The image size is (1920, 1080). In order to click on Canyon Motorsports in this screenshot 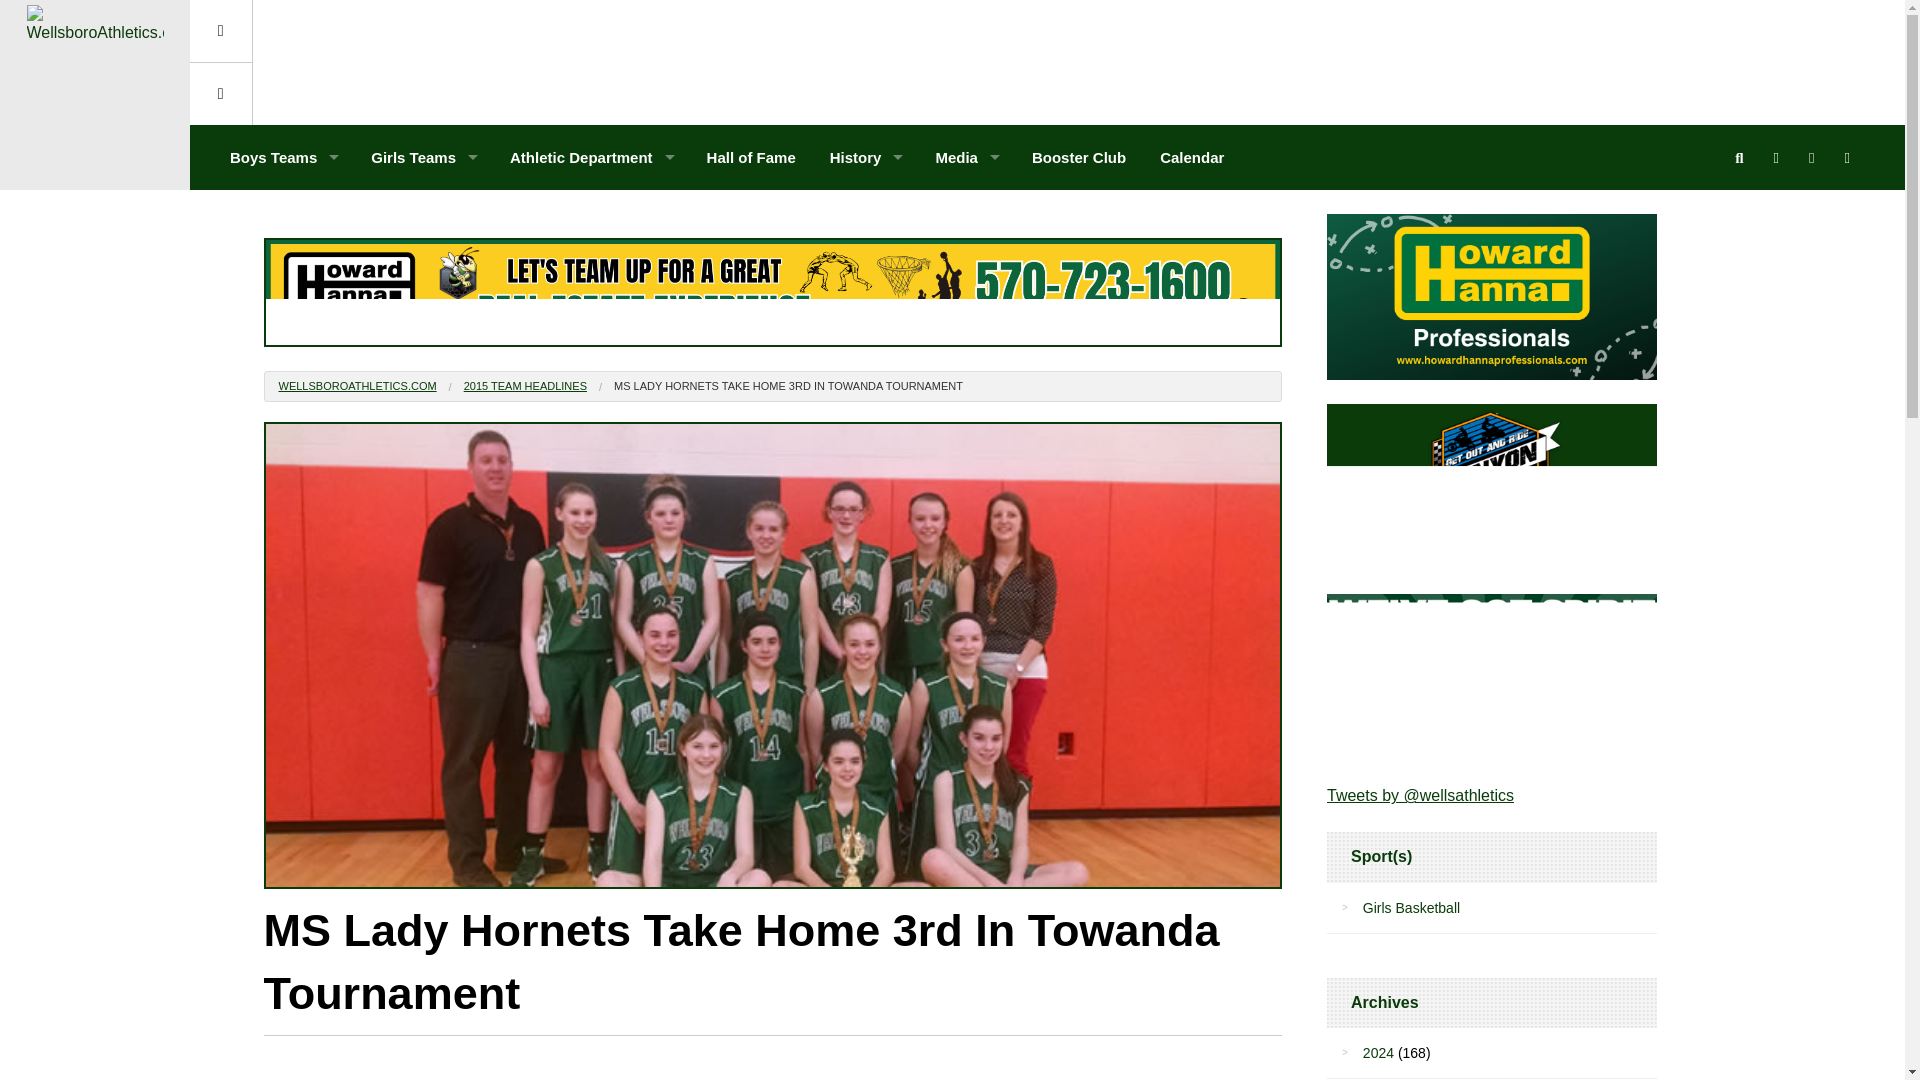, I will do `click(1491, 486)`.